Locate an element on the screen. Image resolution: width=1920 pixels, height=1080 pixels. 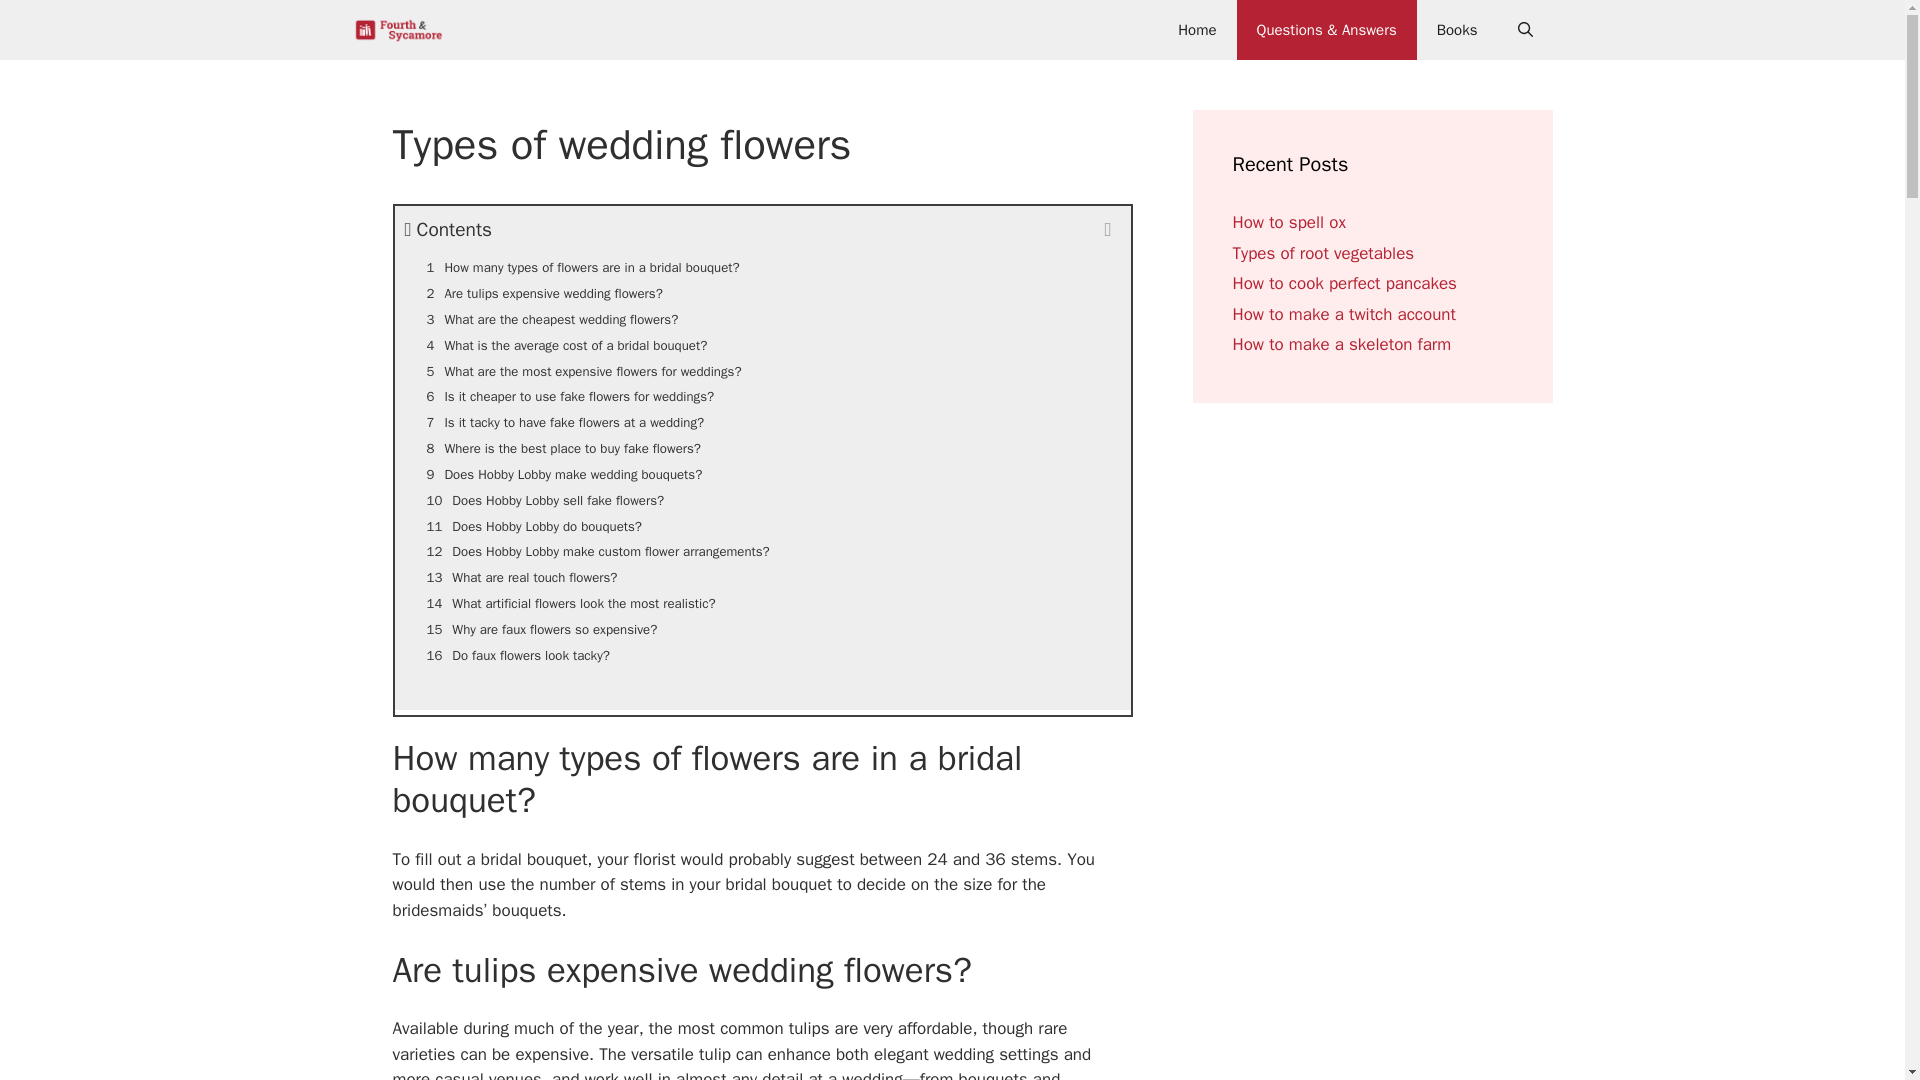
Does Hobby Lobby make wedding bouquets? is located at coordinates (762, 475).